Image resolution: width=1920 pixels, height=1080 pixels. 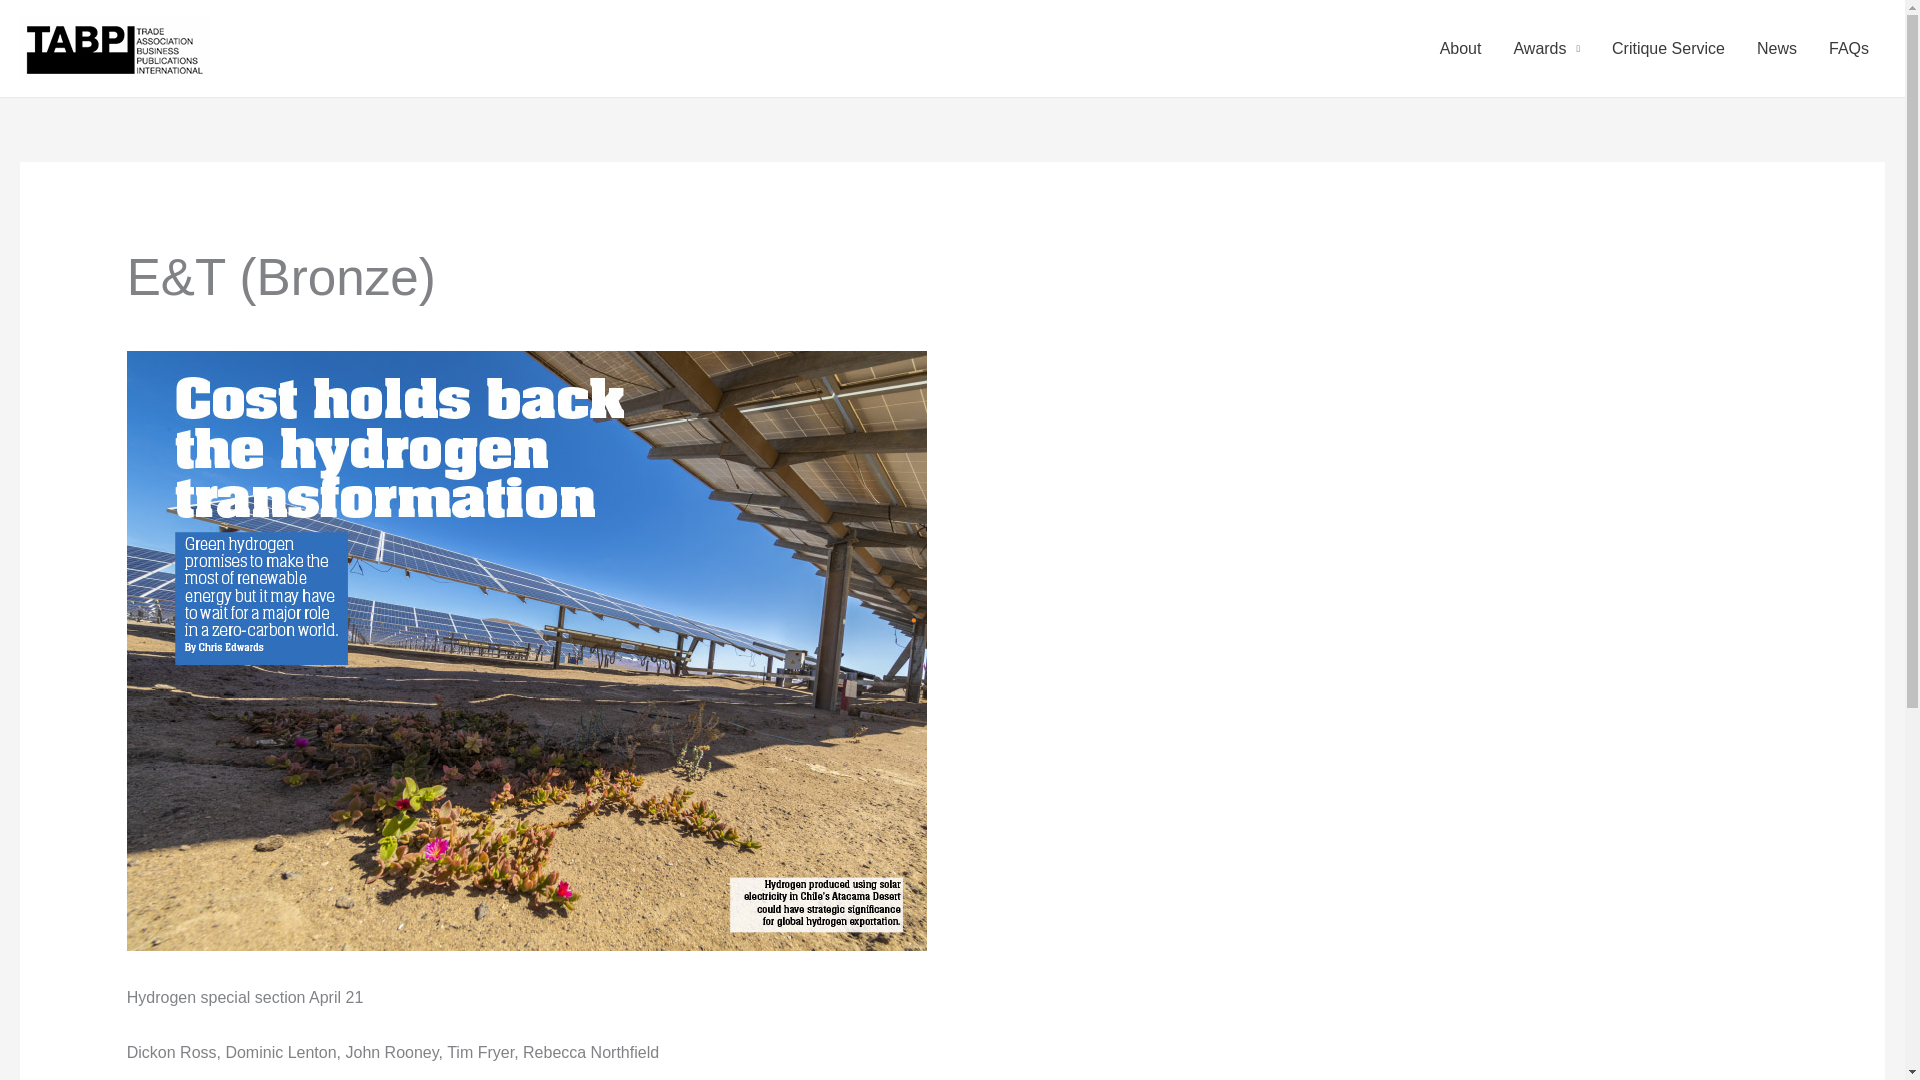 I want to click on About, so click(x=1460, y=48).